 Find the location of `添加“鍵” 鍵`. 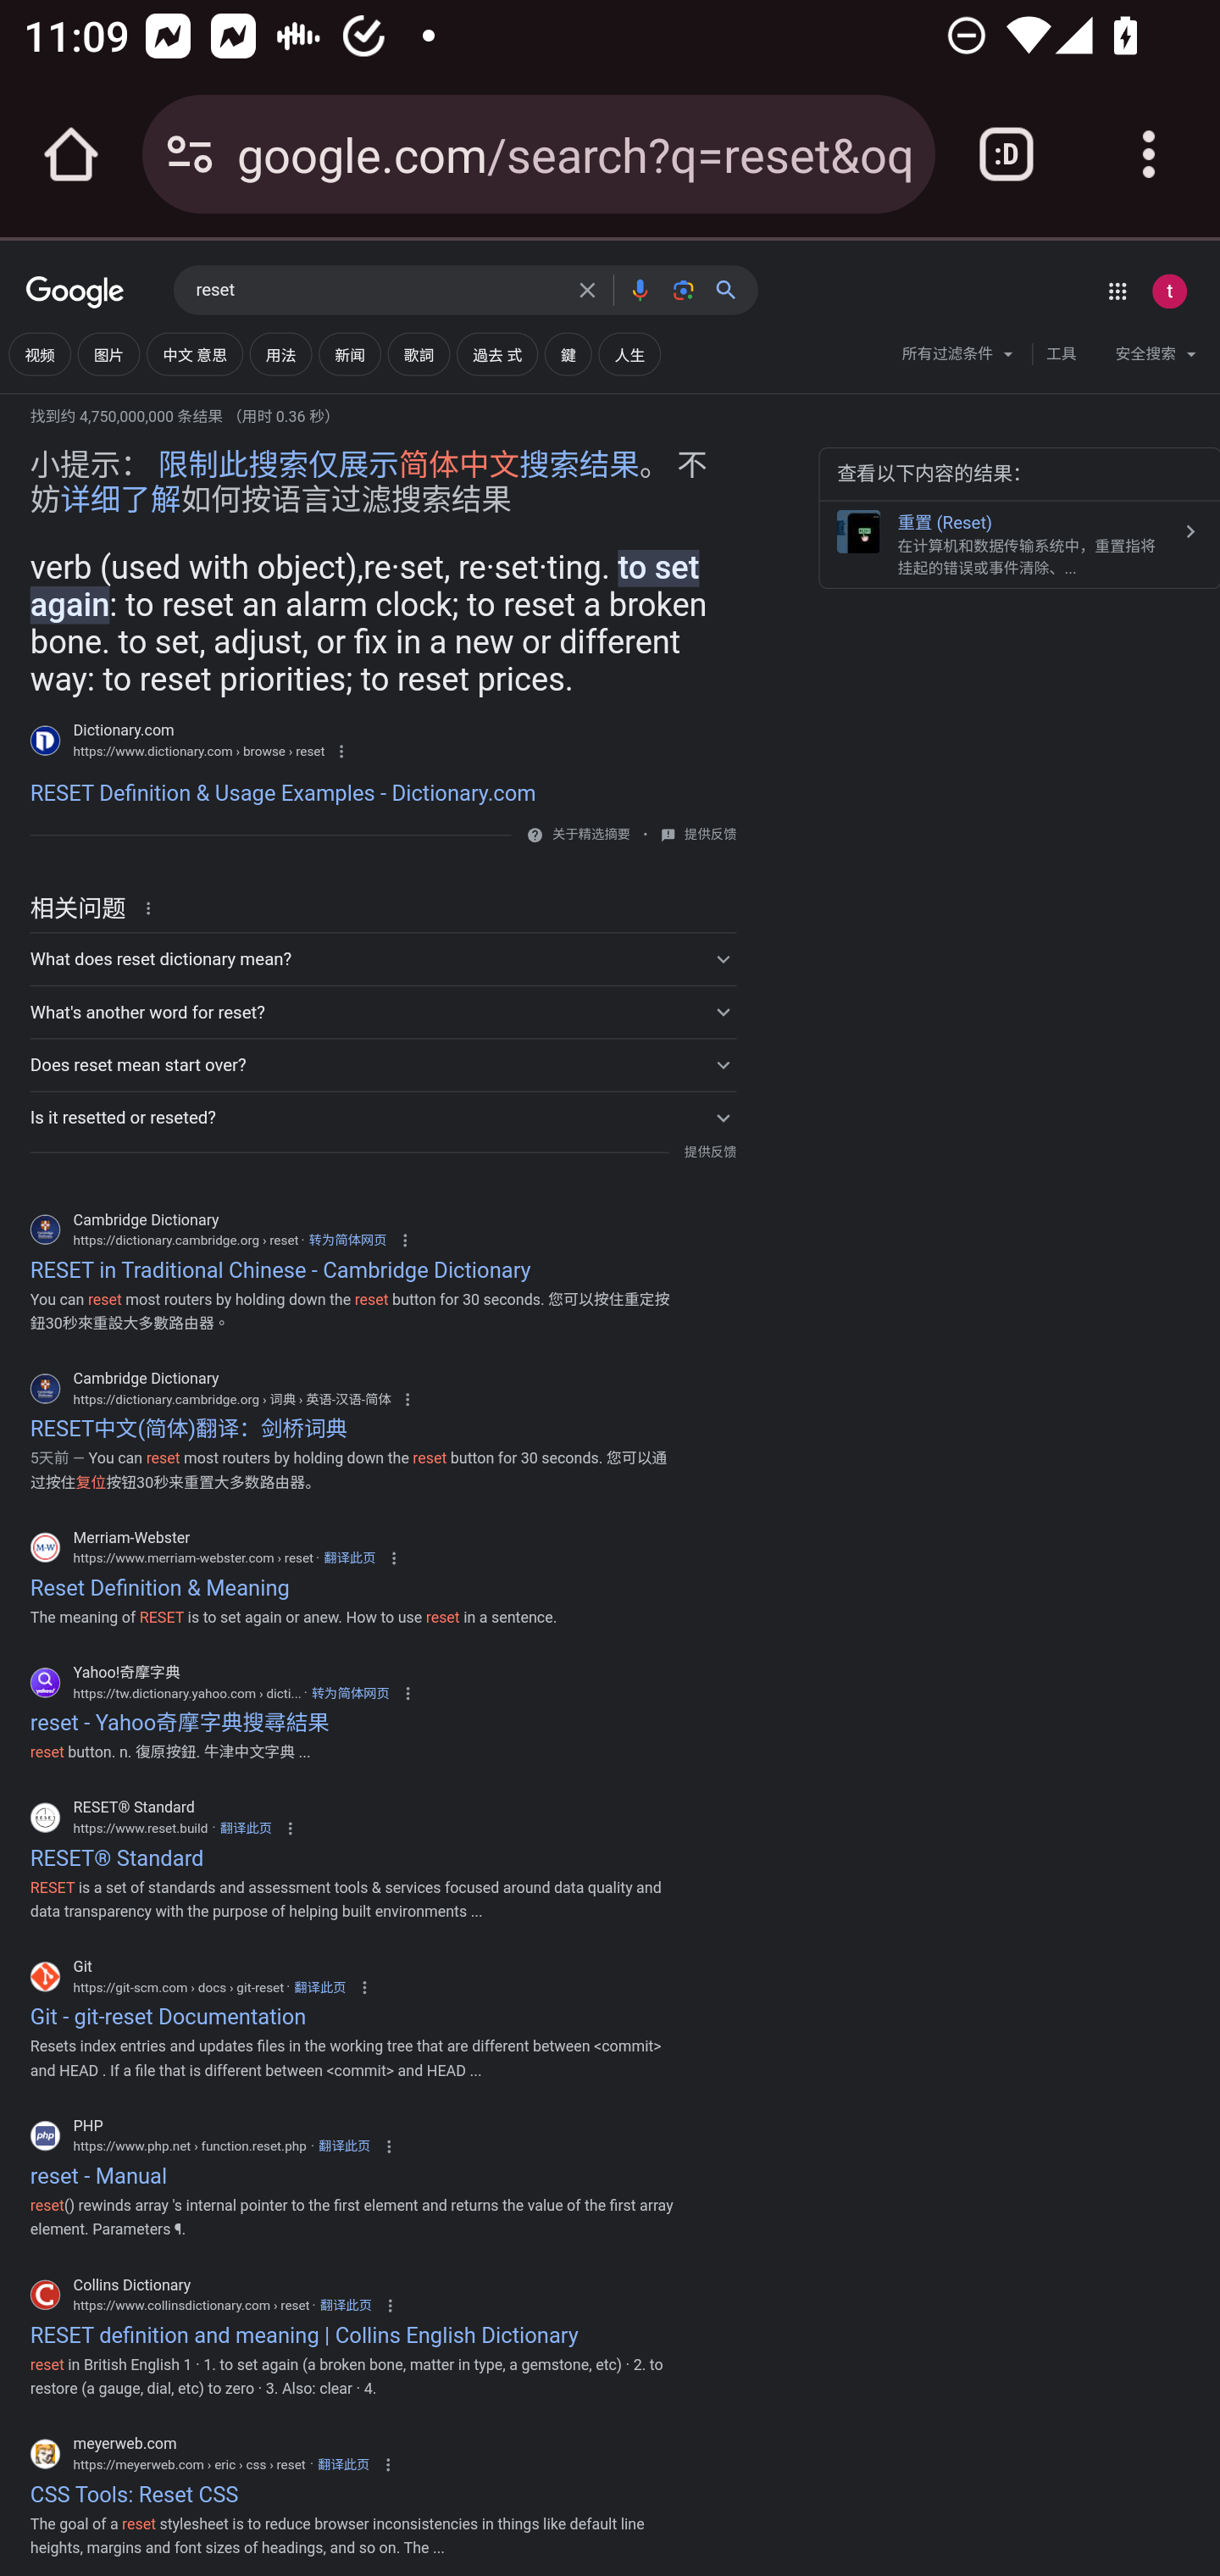

添加“鍵” 鍵 is located at coordinates (567, 354).